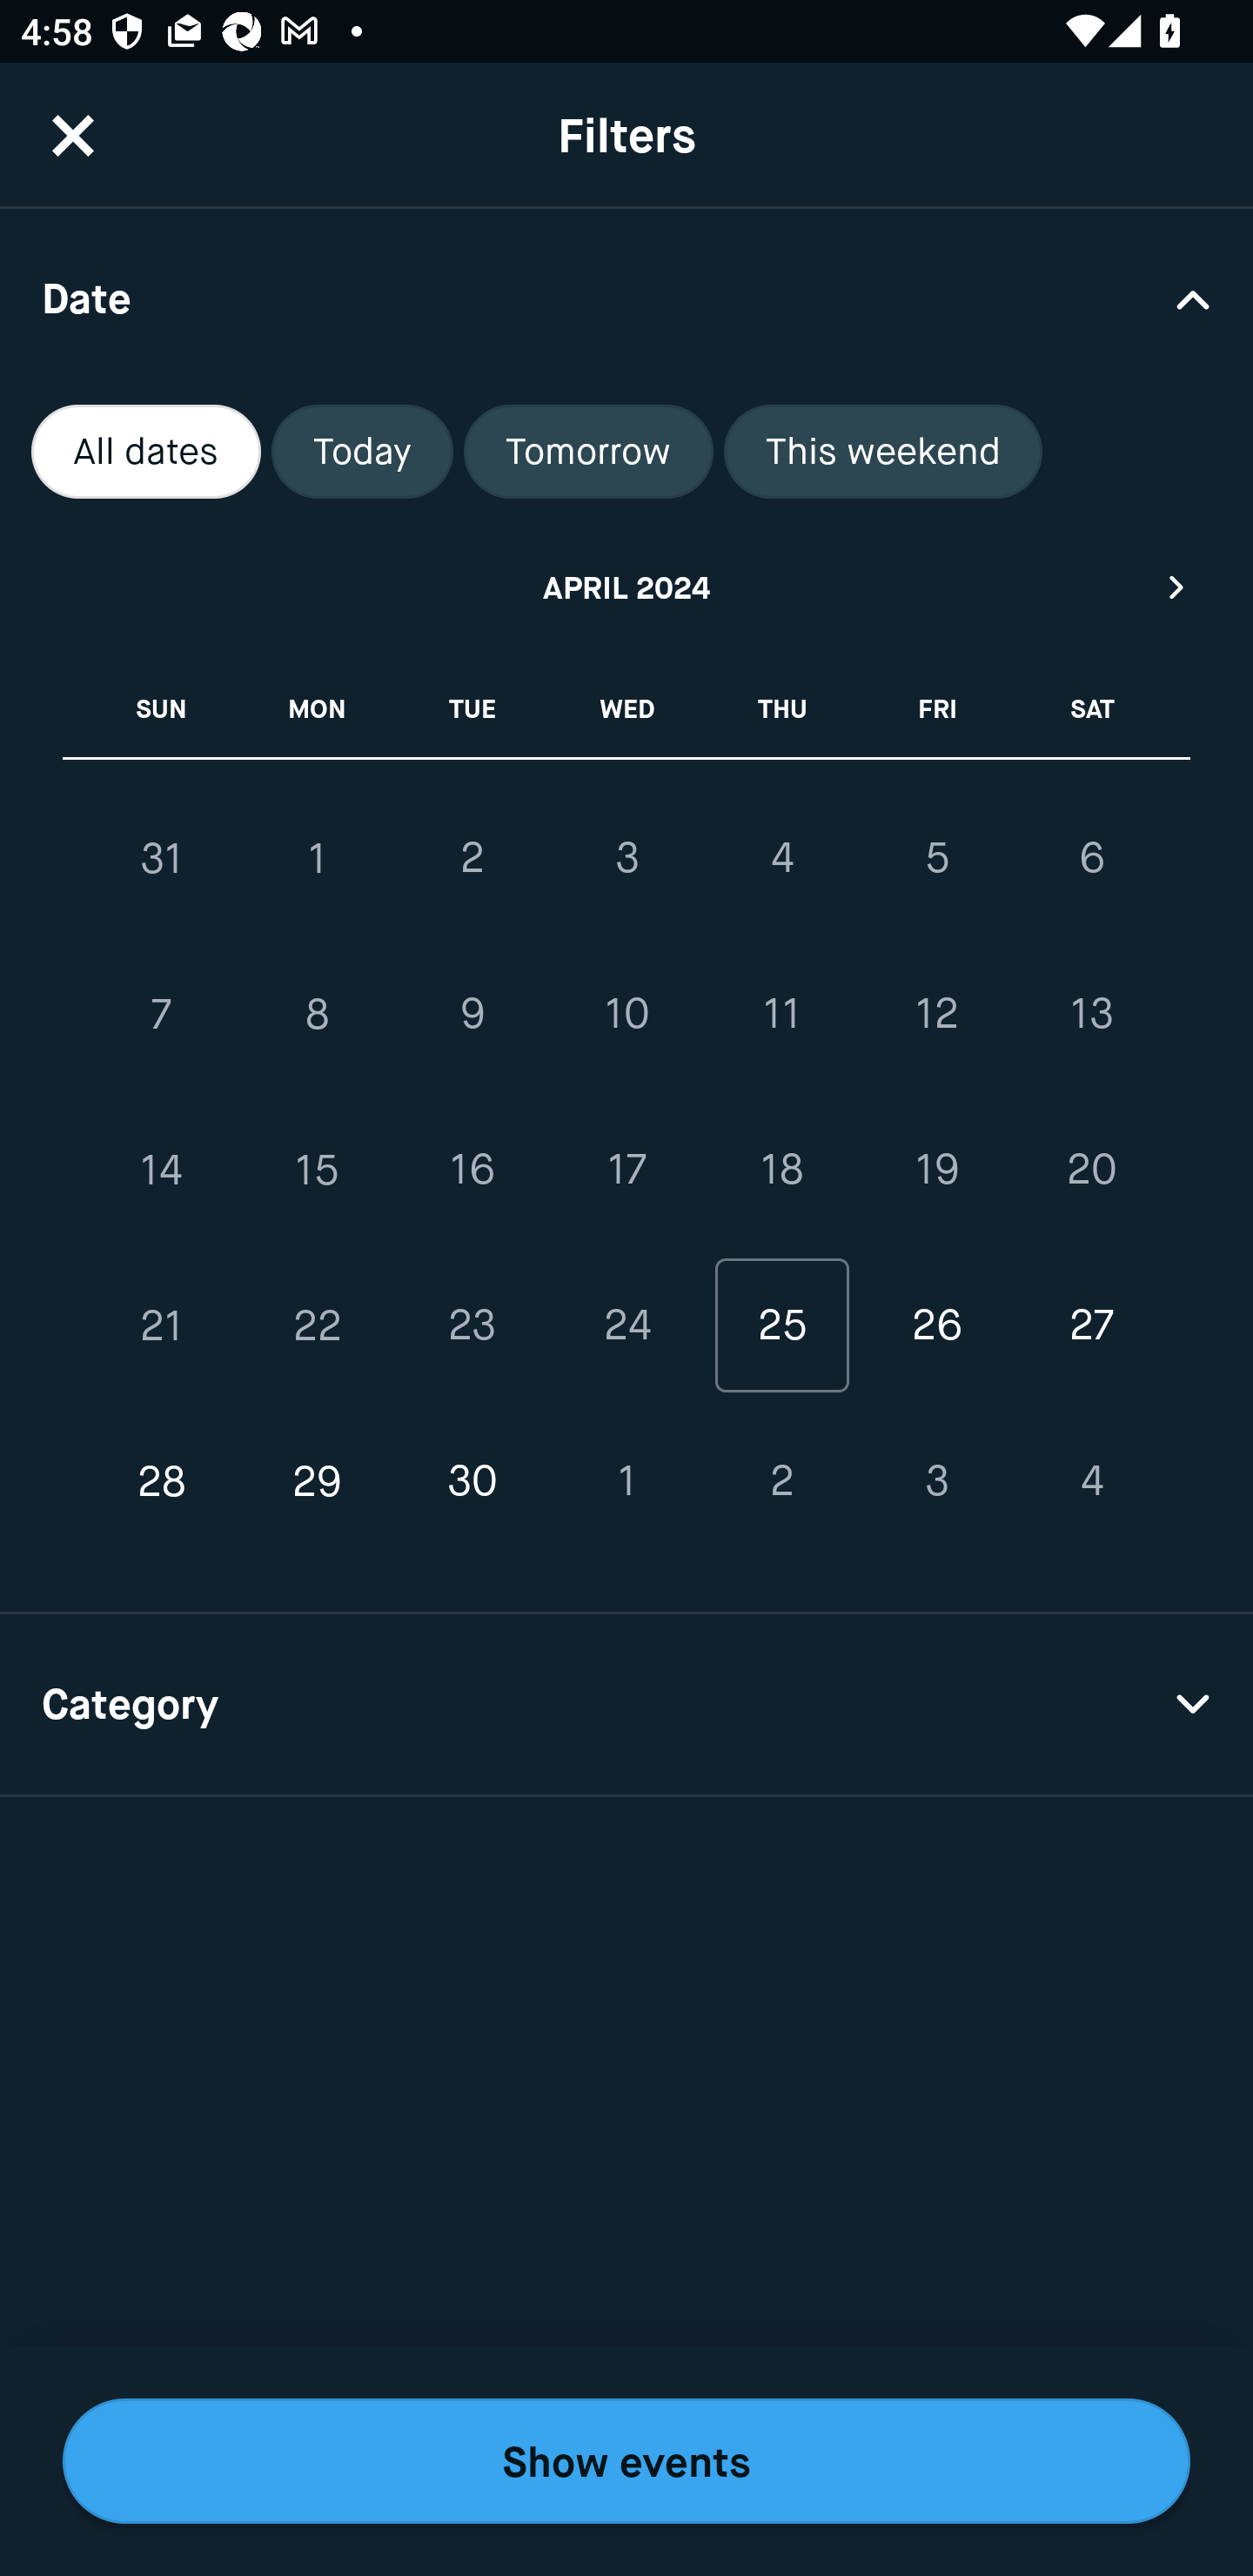 The image size is (1253, 2576). Describe the element at coordinates (1091, 1170) in the screenshot. I see `20` at that location.